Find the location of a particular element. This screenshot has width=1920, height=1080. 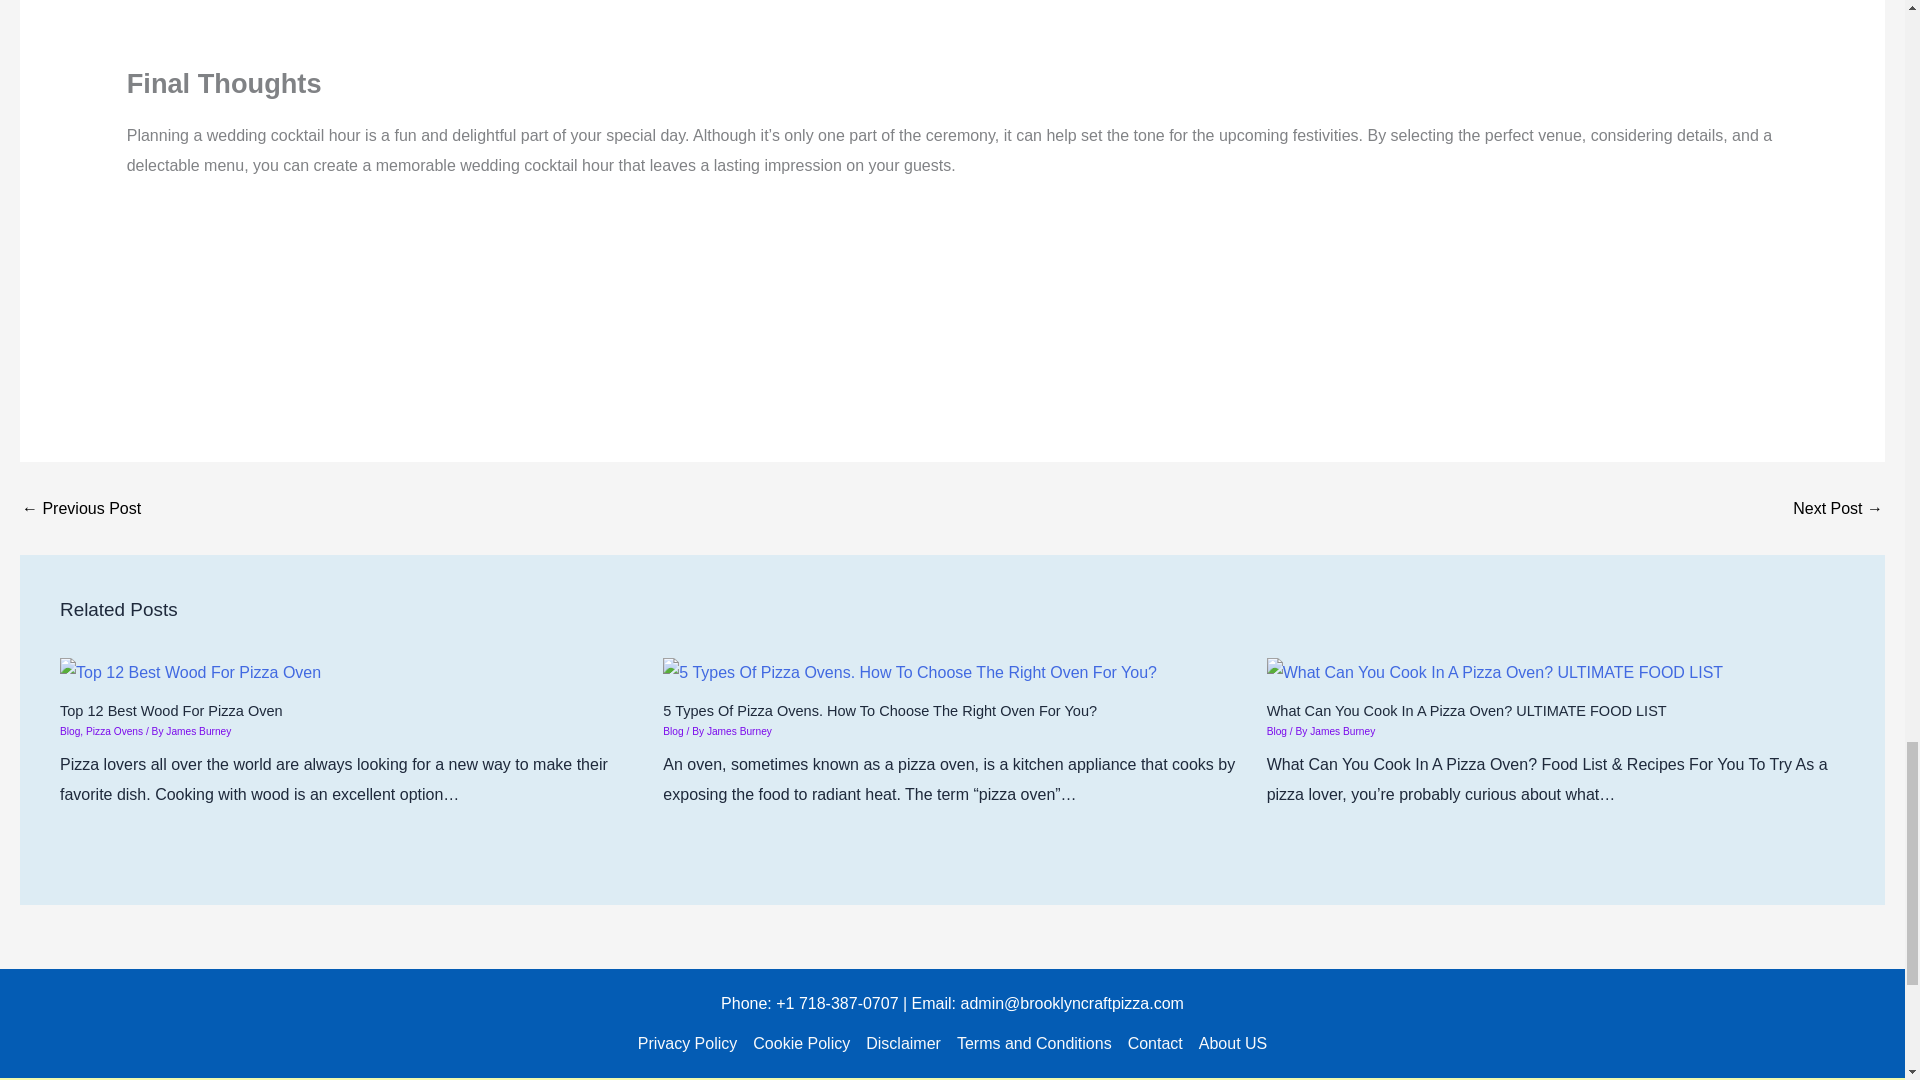

Tips For Making Dinner Plans In Tennessee is located at coordinates (1838, 509).